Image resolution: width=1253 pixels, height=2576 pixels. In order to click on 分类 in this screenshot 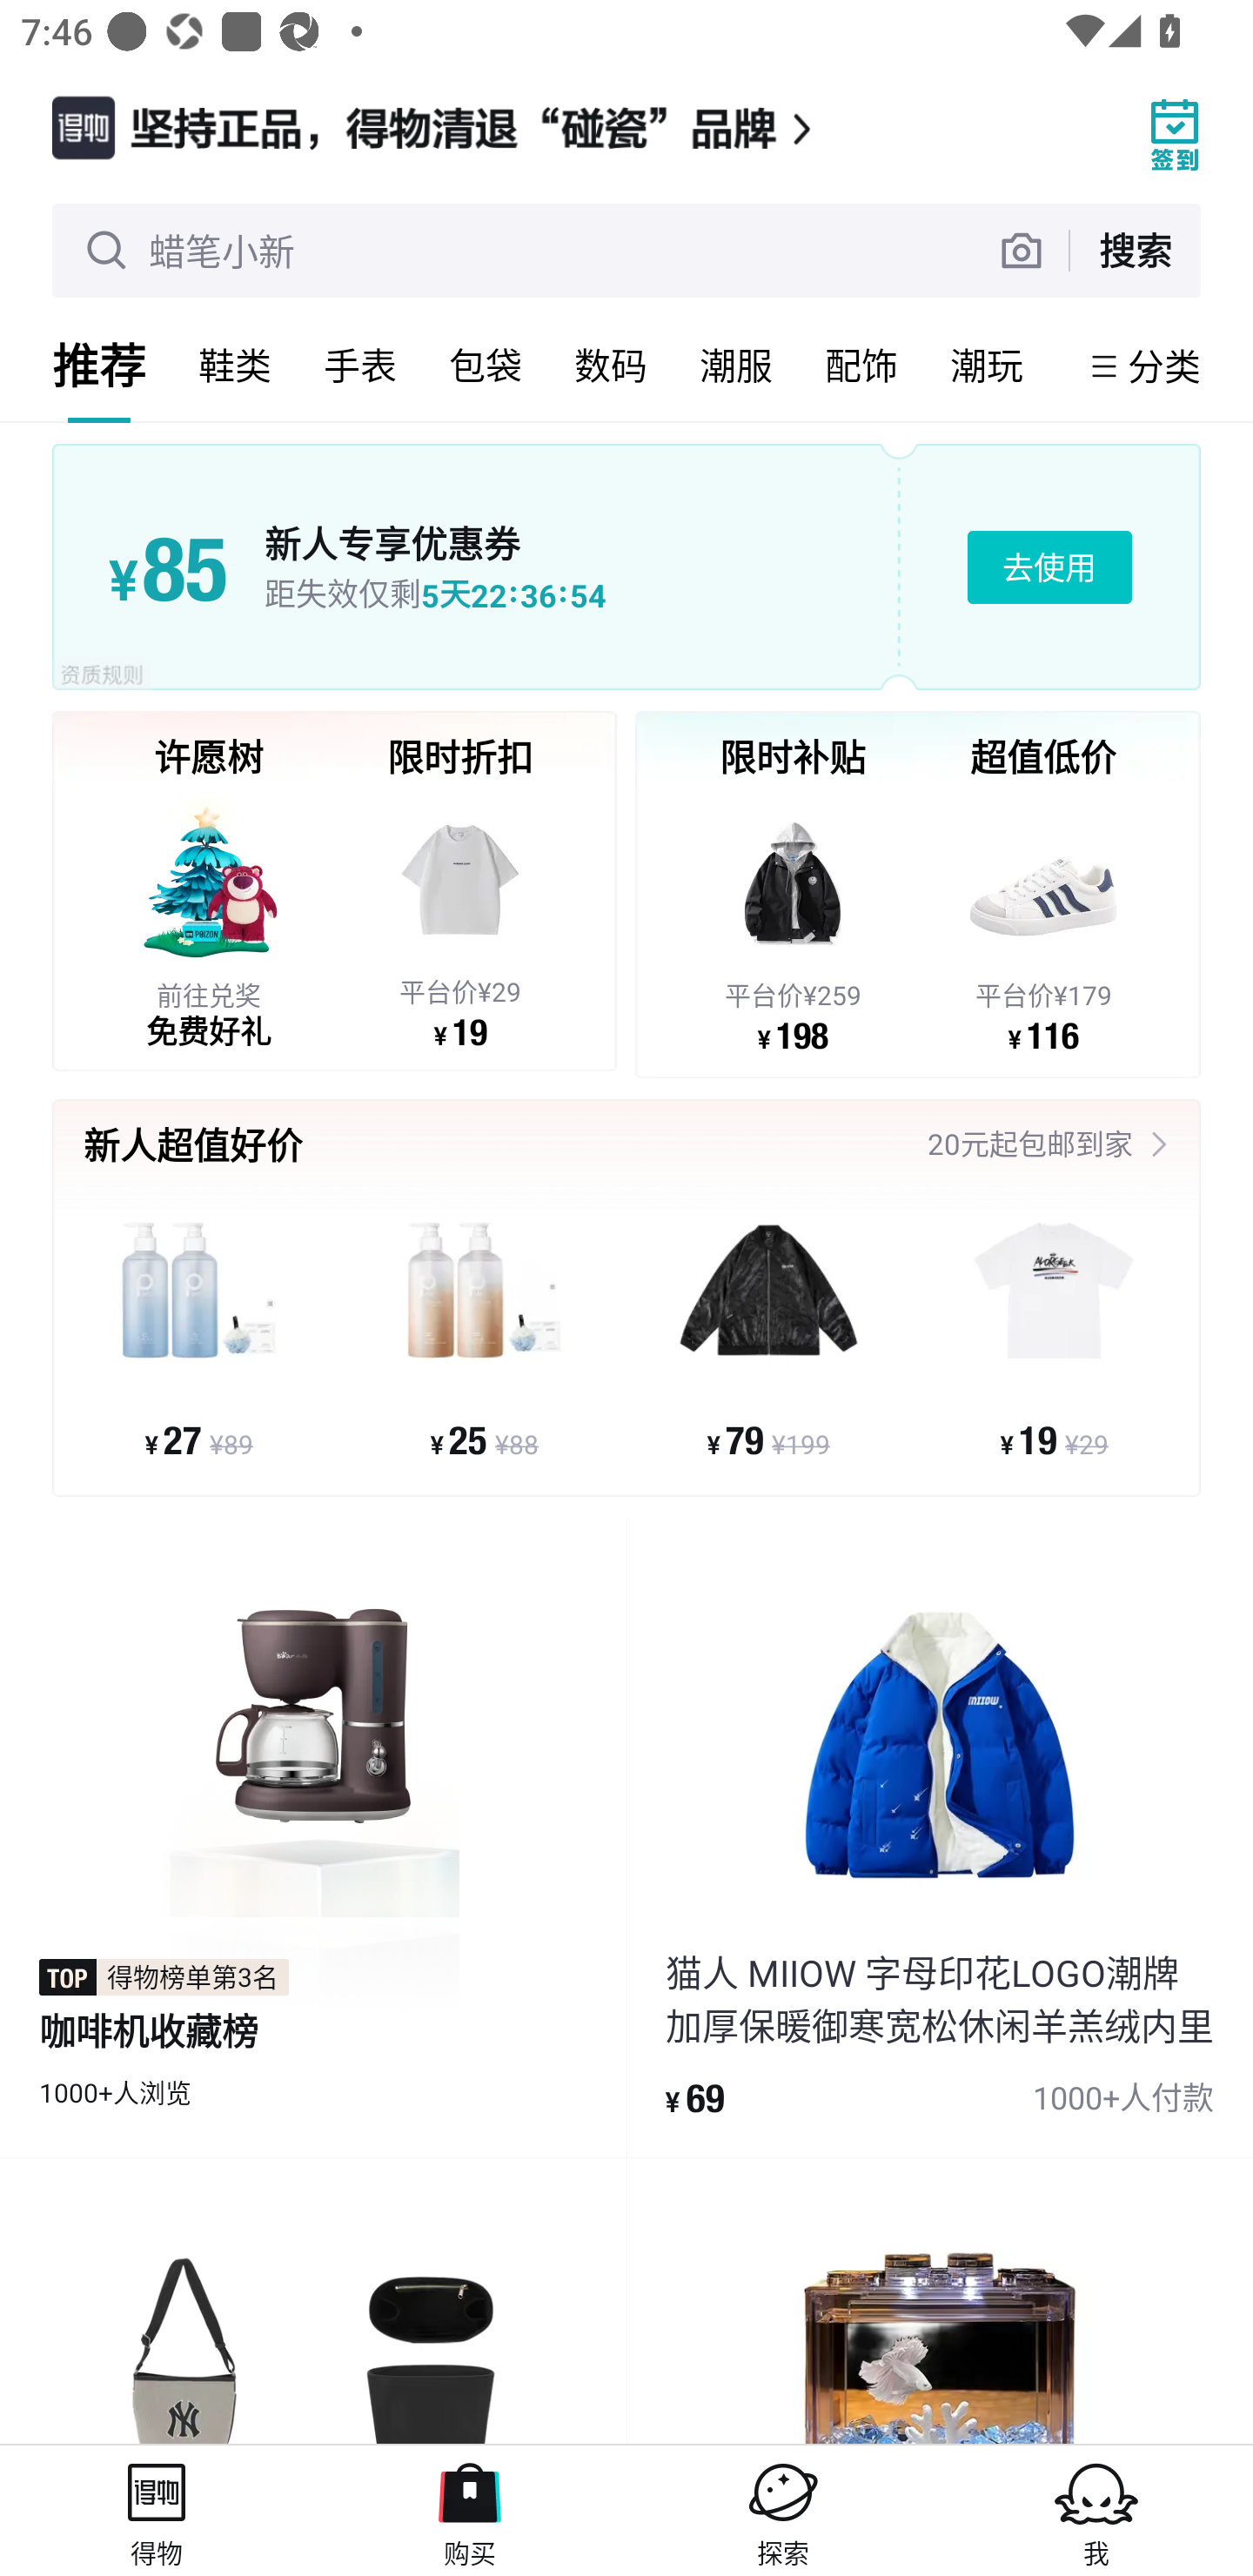, I will do `click(1164, 366)`.